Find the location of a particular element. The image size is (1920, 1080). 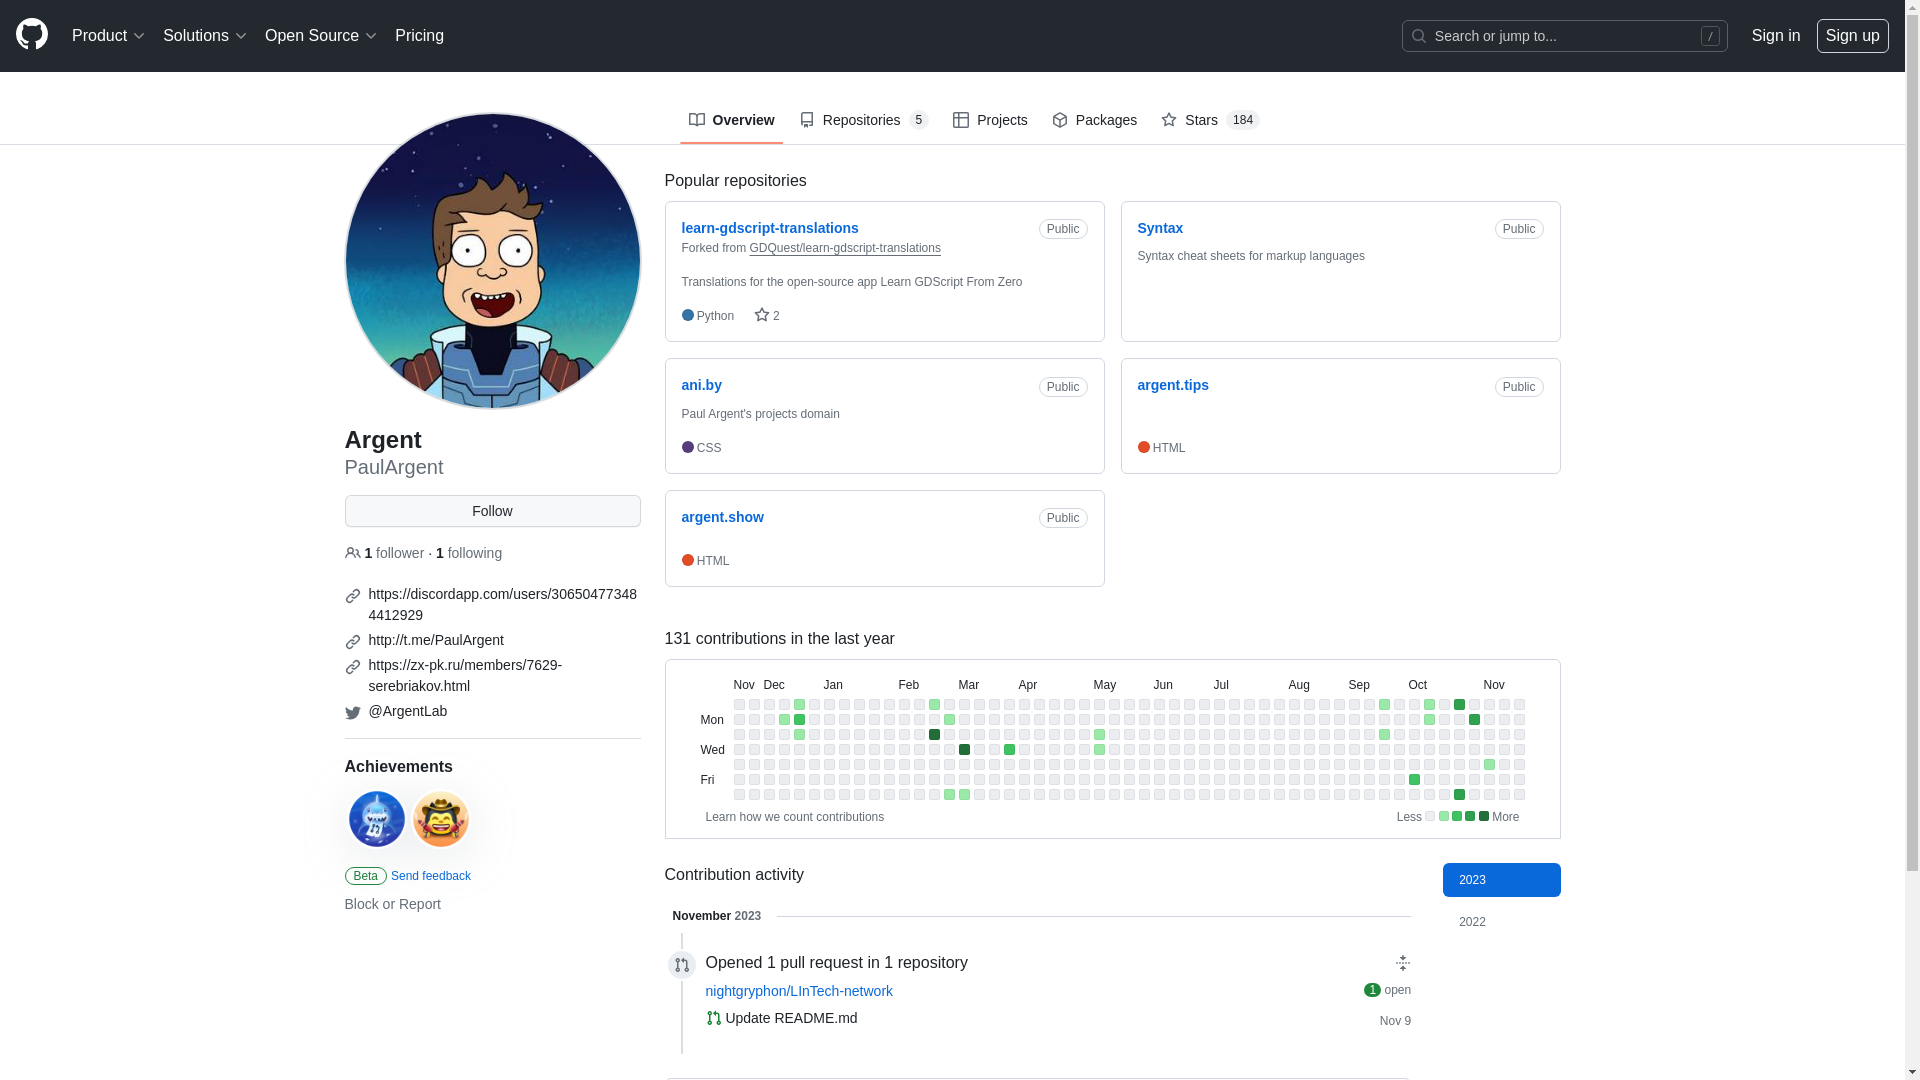

GDQuest/learn-gdscript-translations is located at coordinates (846, 248).